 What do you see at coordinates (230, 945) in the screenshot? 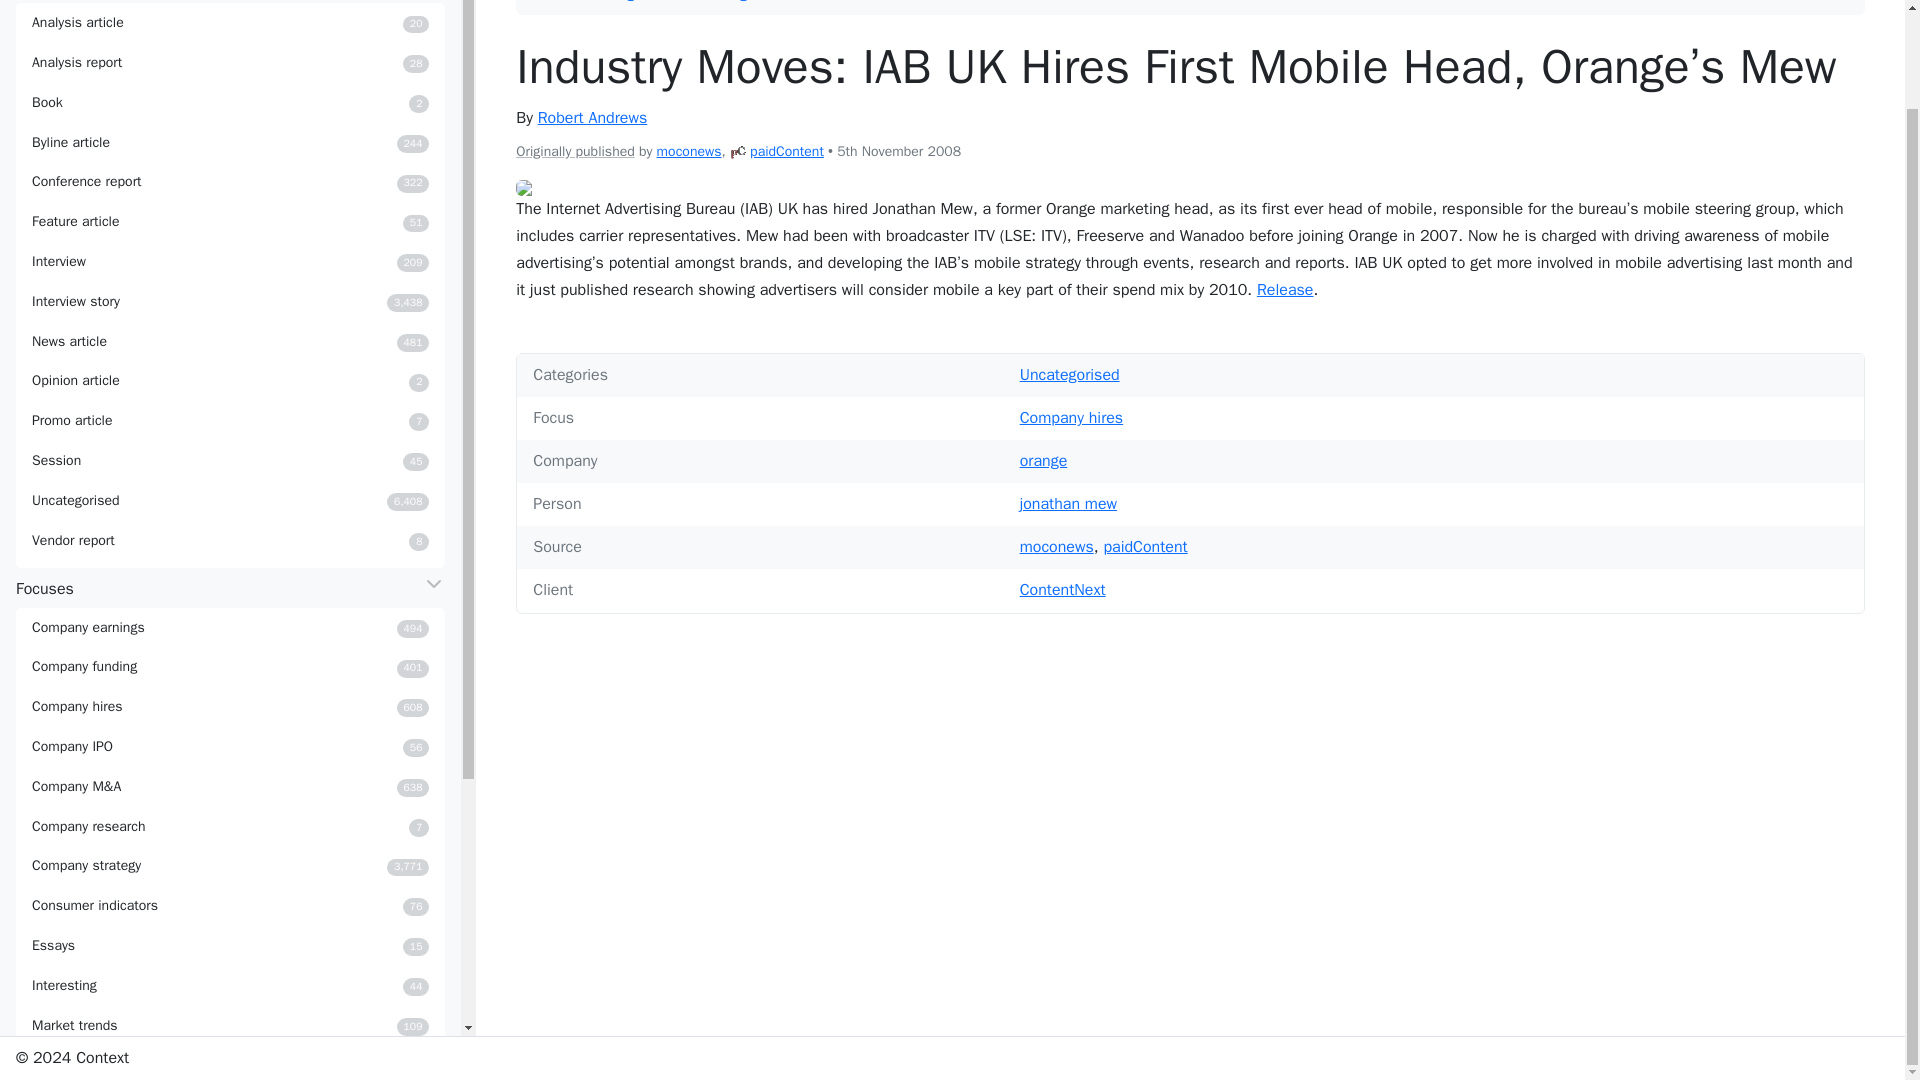
I see `Focuses` at bounding box center [230, 945].